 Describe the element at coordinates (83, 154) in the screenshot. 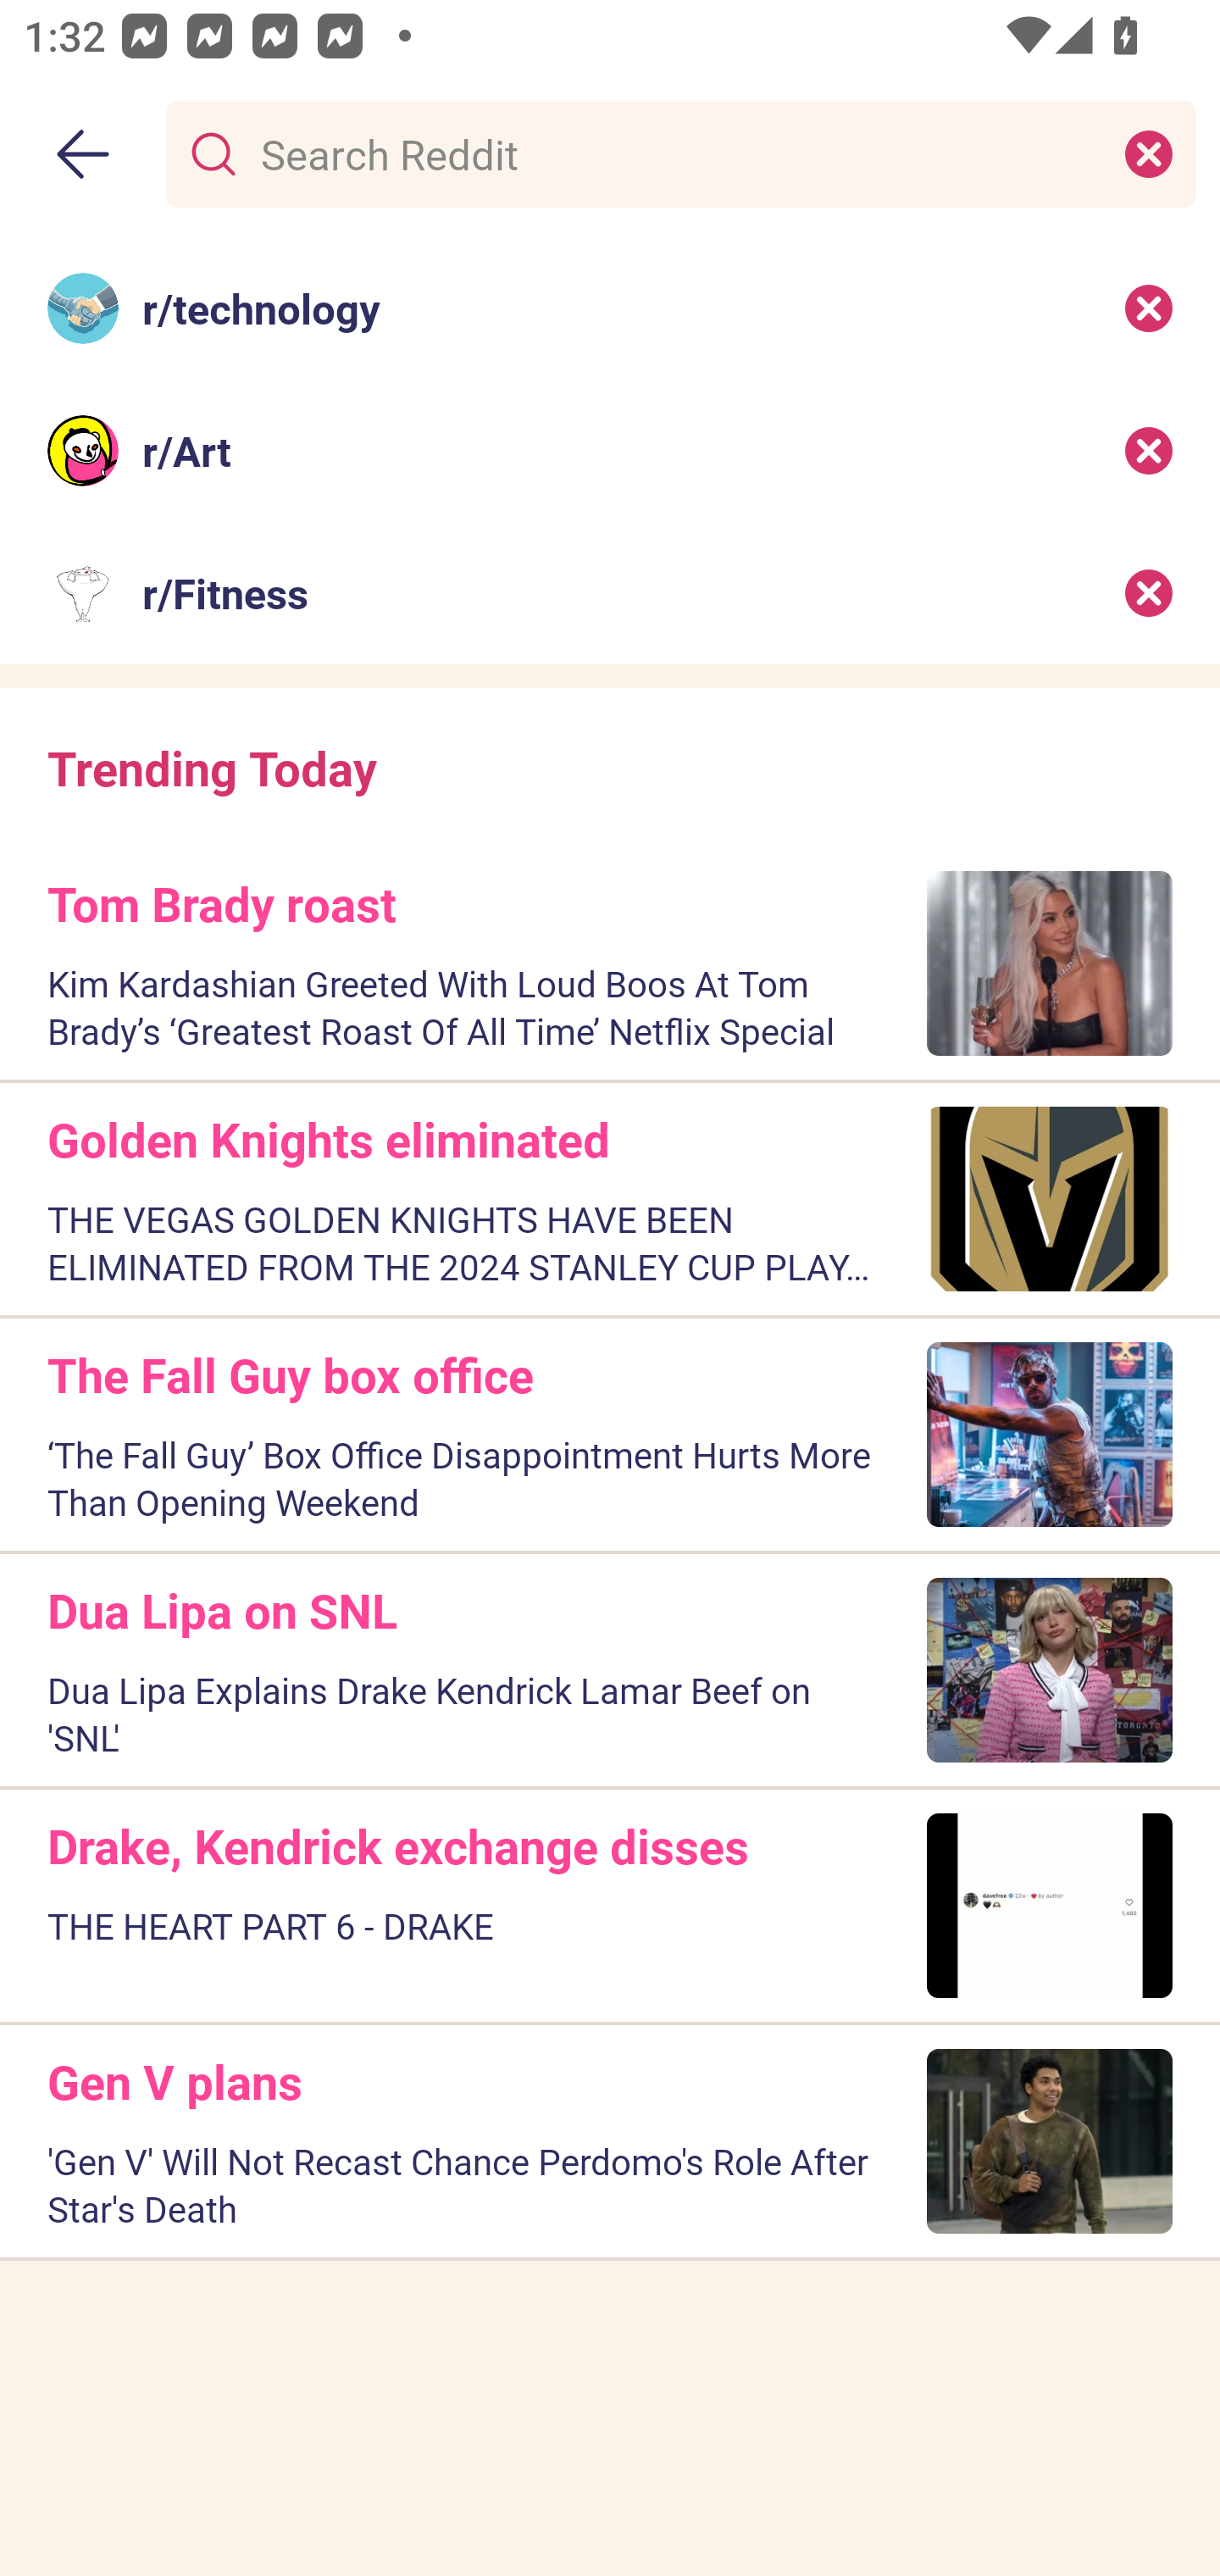

I see `Back` at that location.